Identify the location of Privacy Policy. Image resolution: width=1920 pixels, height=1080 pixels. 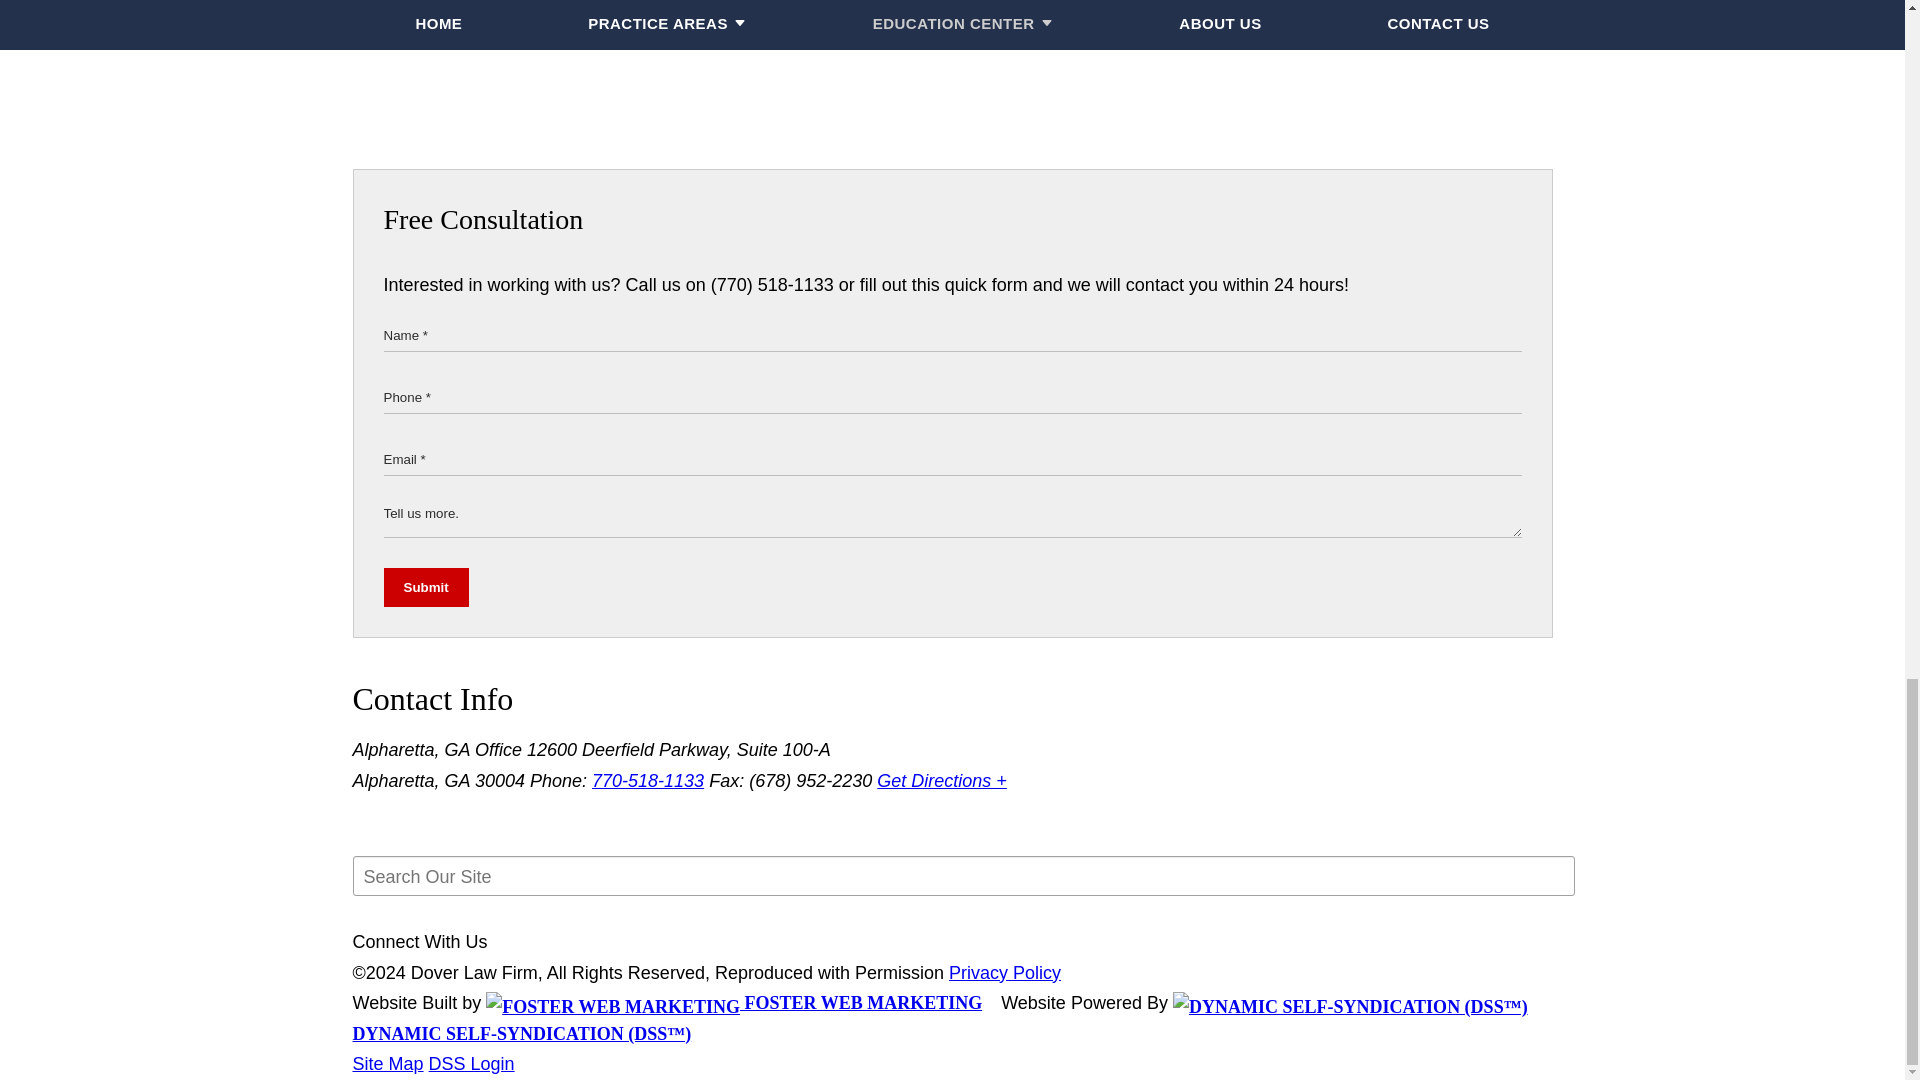
(1004, 972).